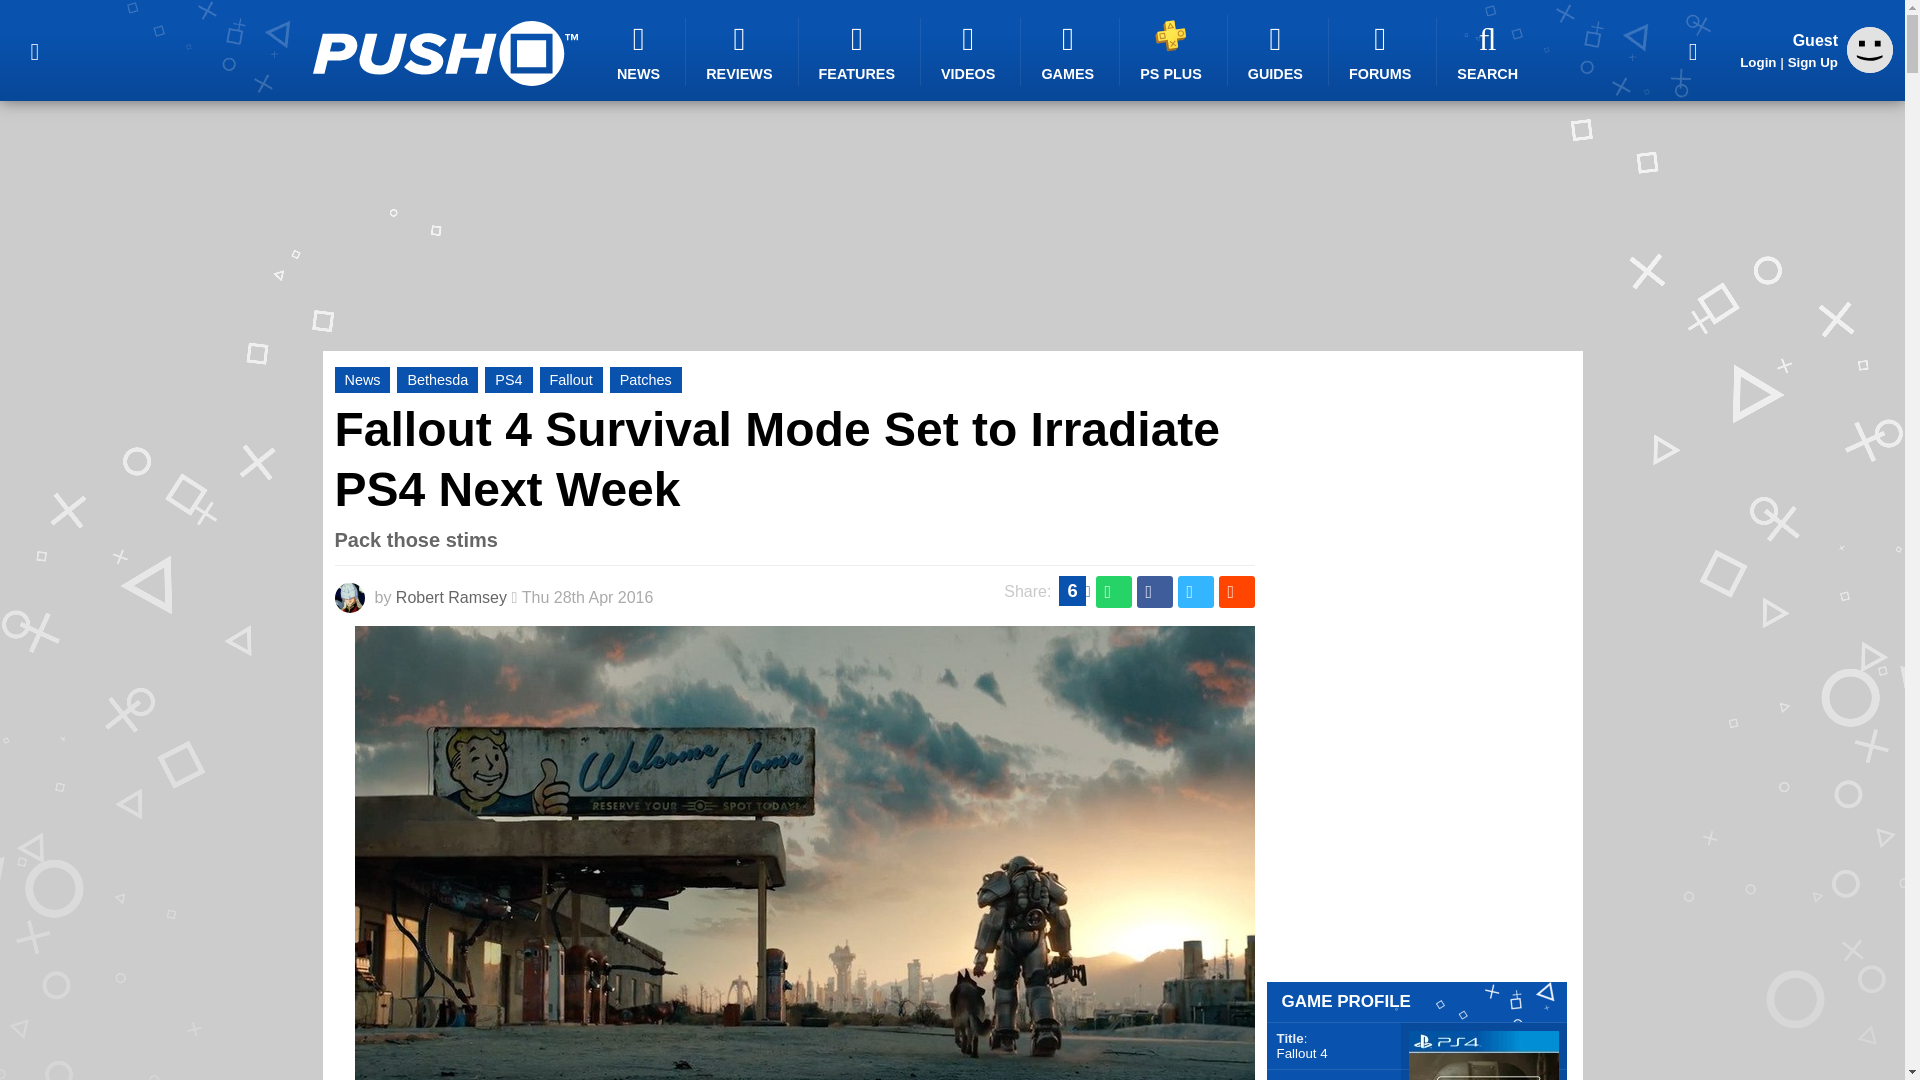 Image resolution: width=1920 pixels, height=1080 pixels. I want to click on Share this on WhatsApp, so click(1114, 592).